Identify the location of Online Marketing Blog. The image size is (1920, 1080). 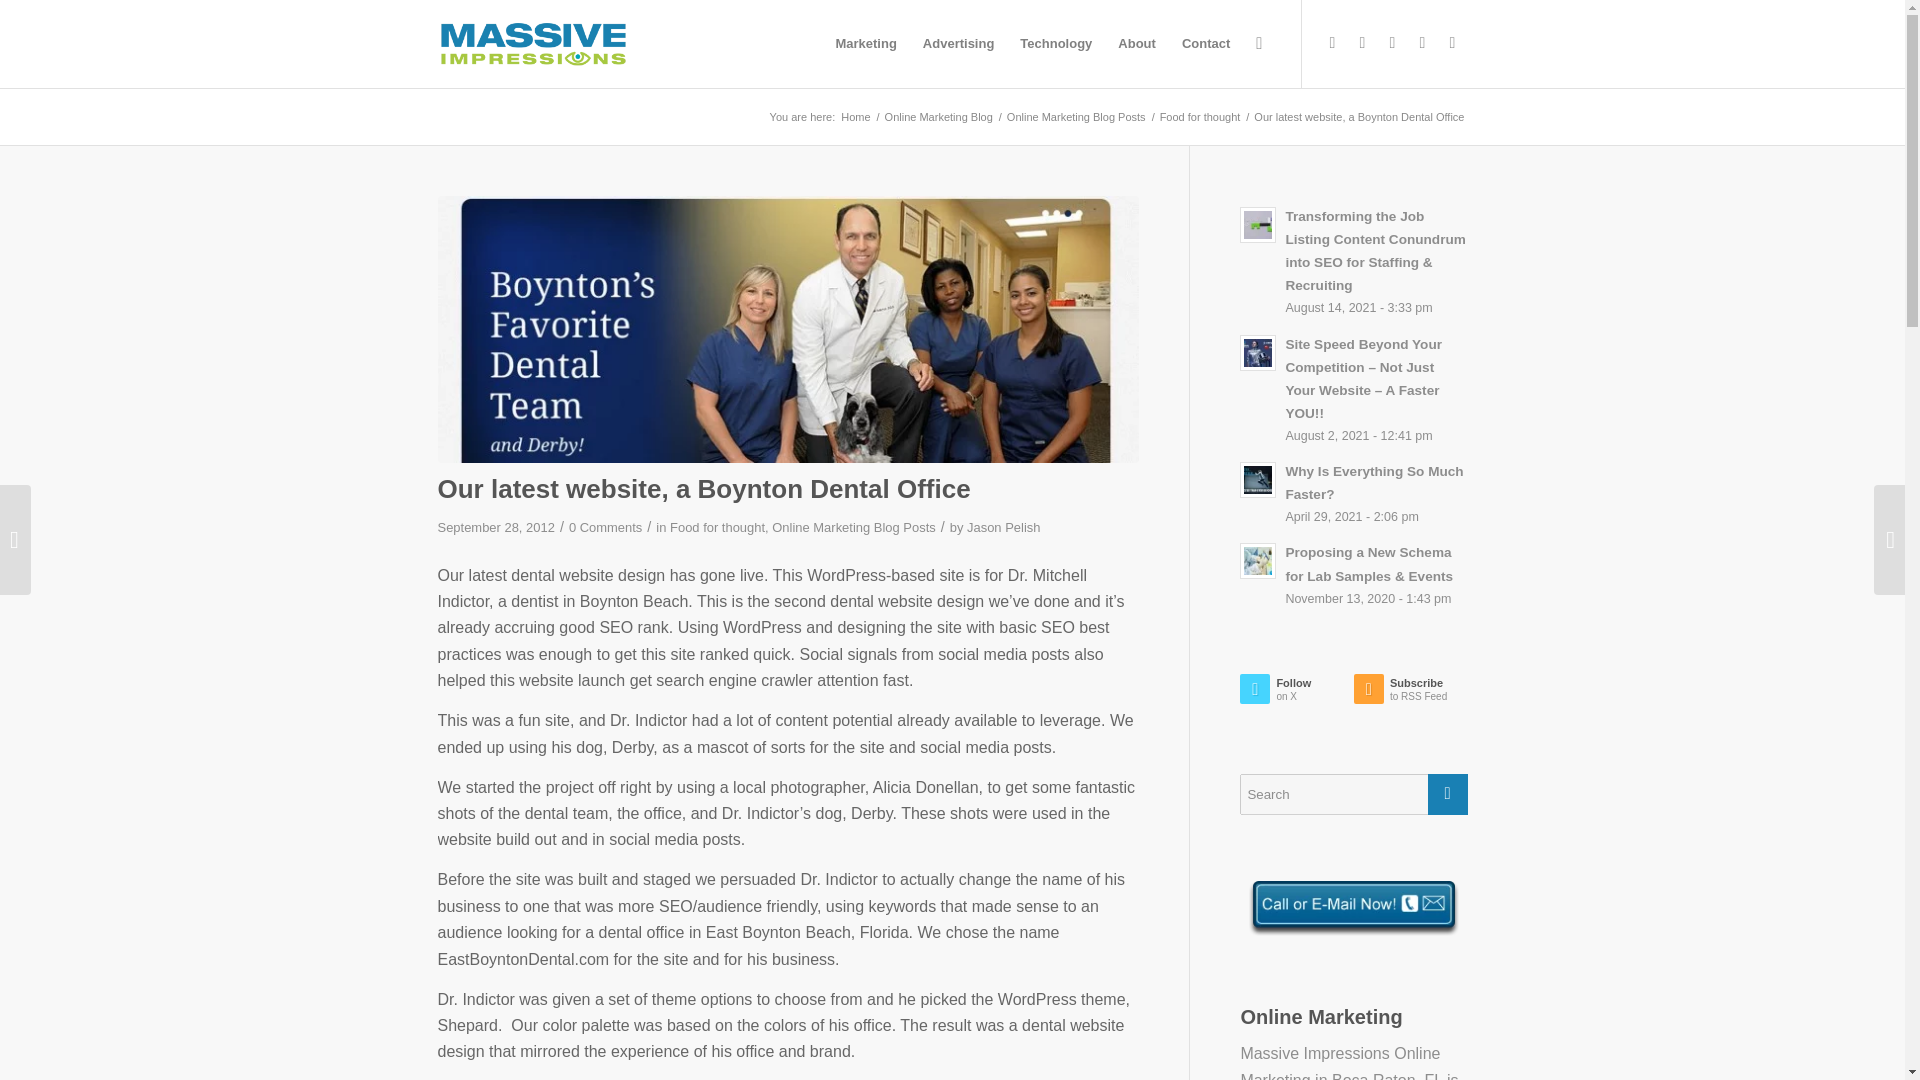
(938, 118).